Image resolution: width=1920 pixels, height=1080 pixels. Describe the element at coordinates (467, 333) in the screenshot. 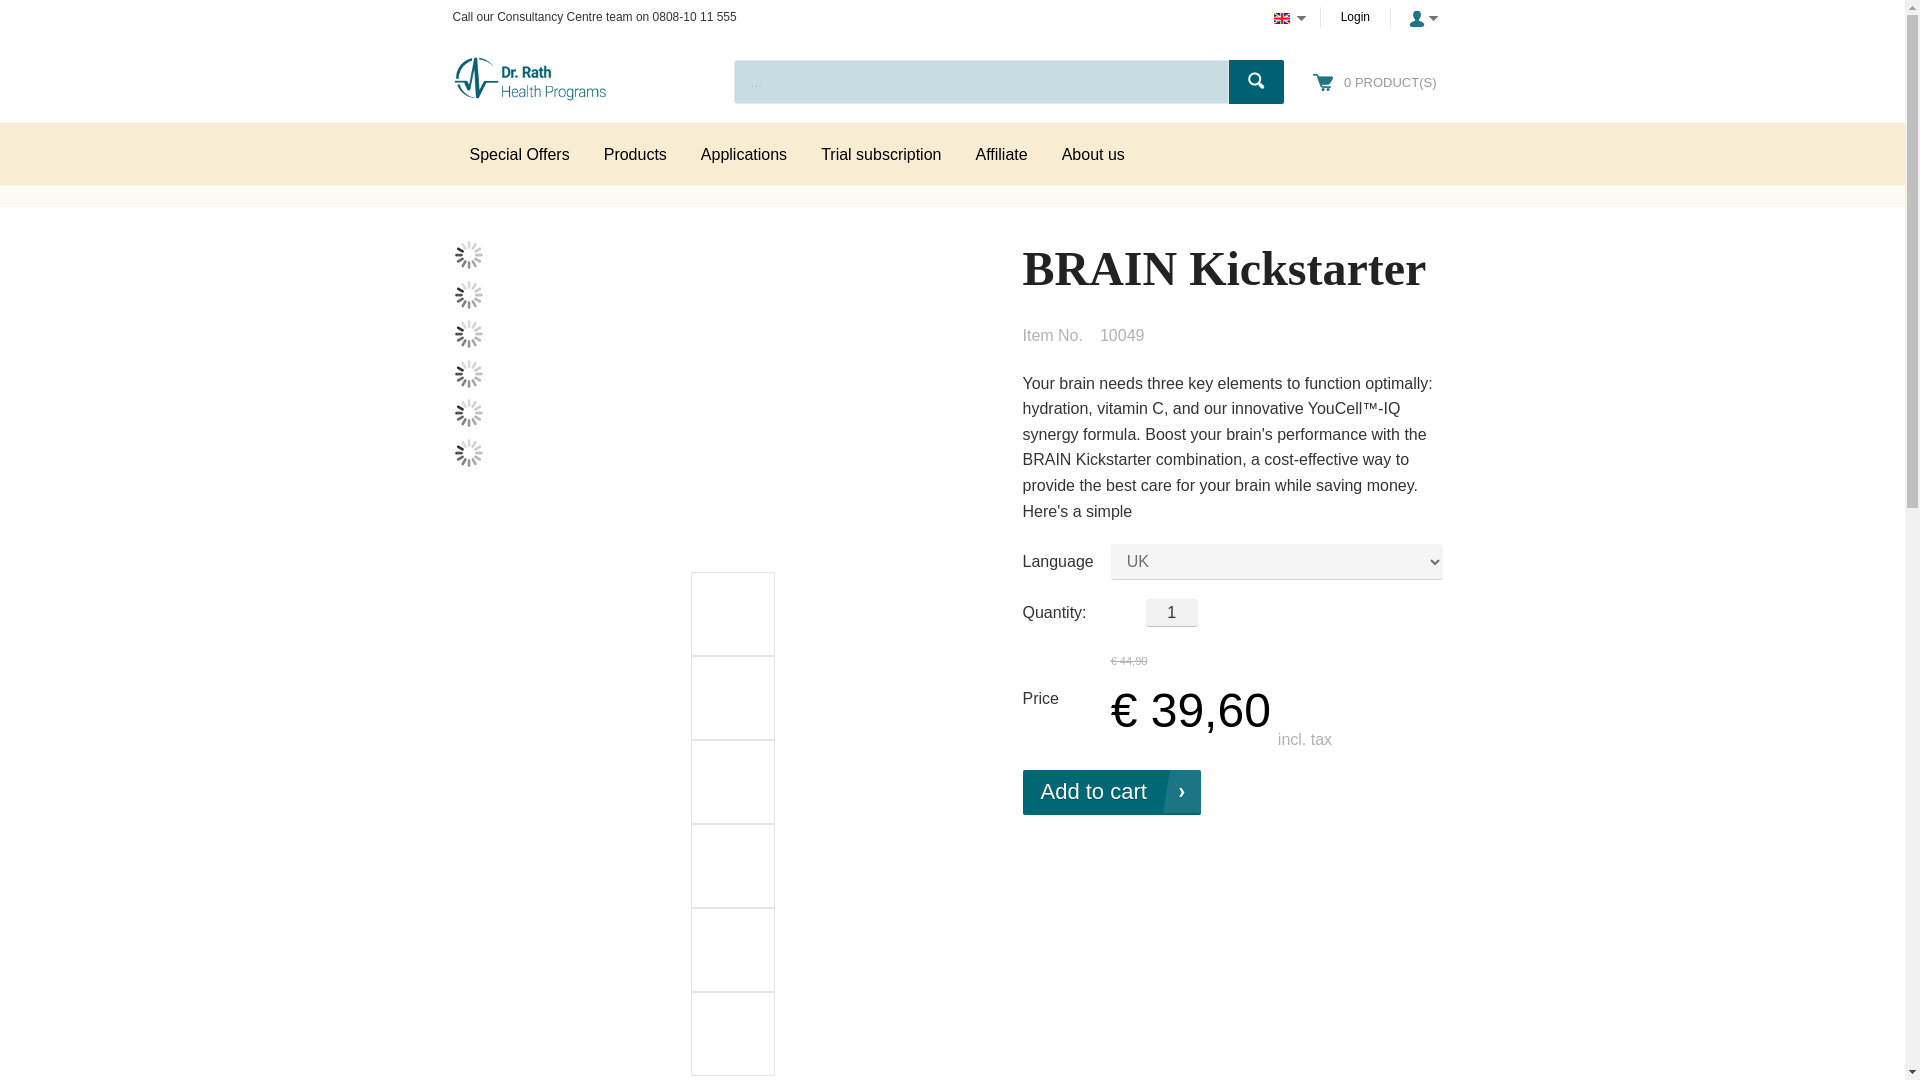

I see `FR` at that location.